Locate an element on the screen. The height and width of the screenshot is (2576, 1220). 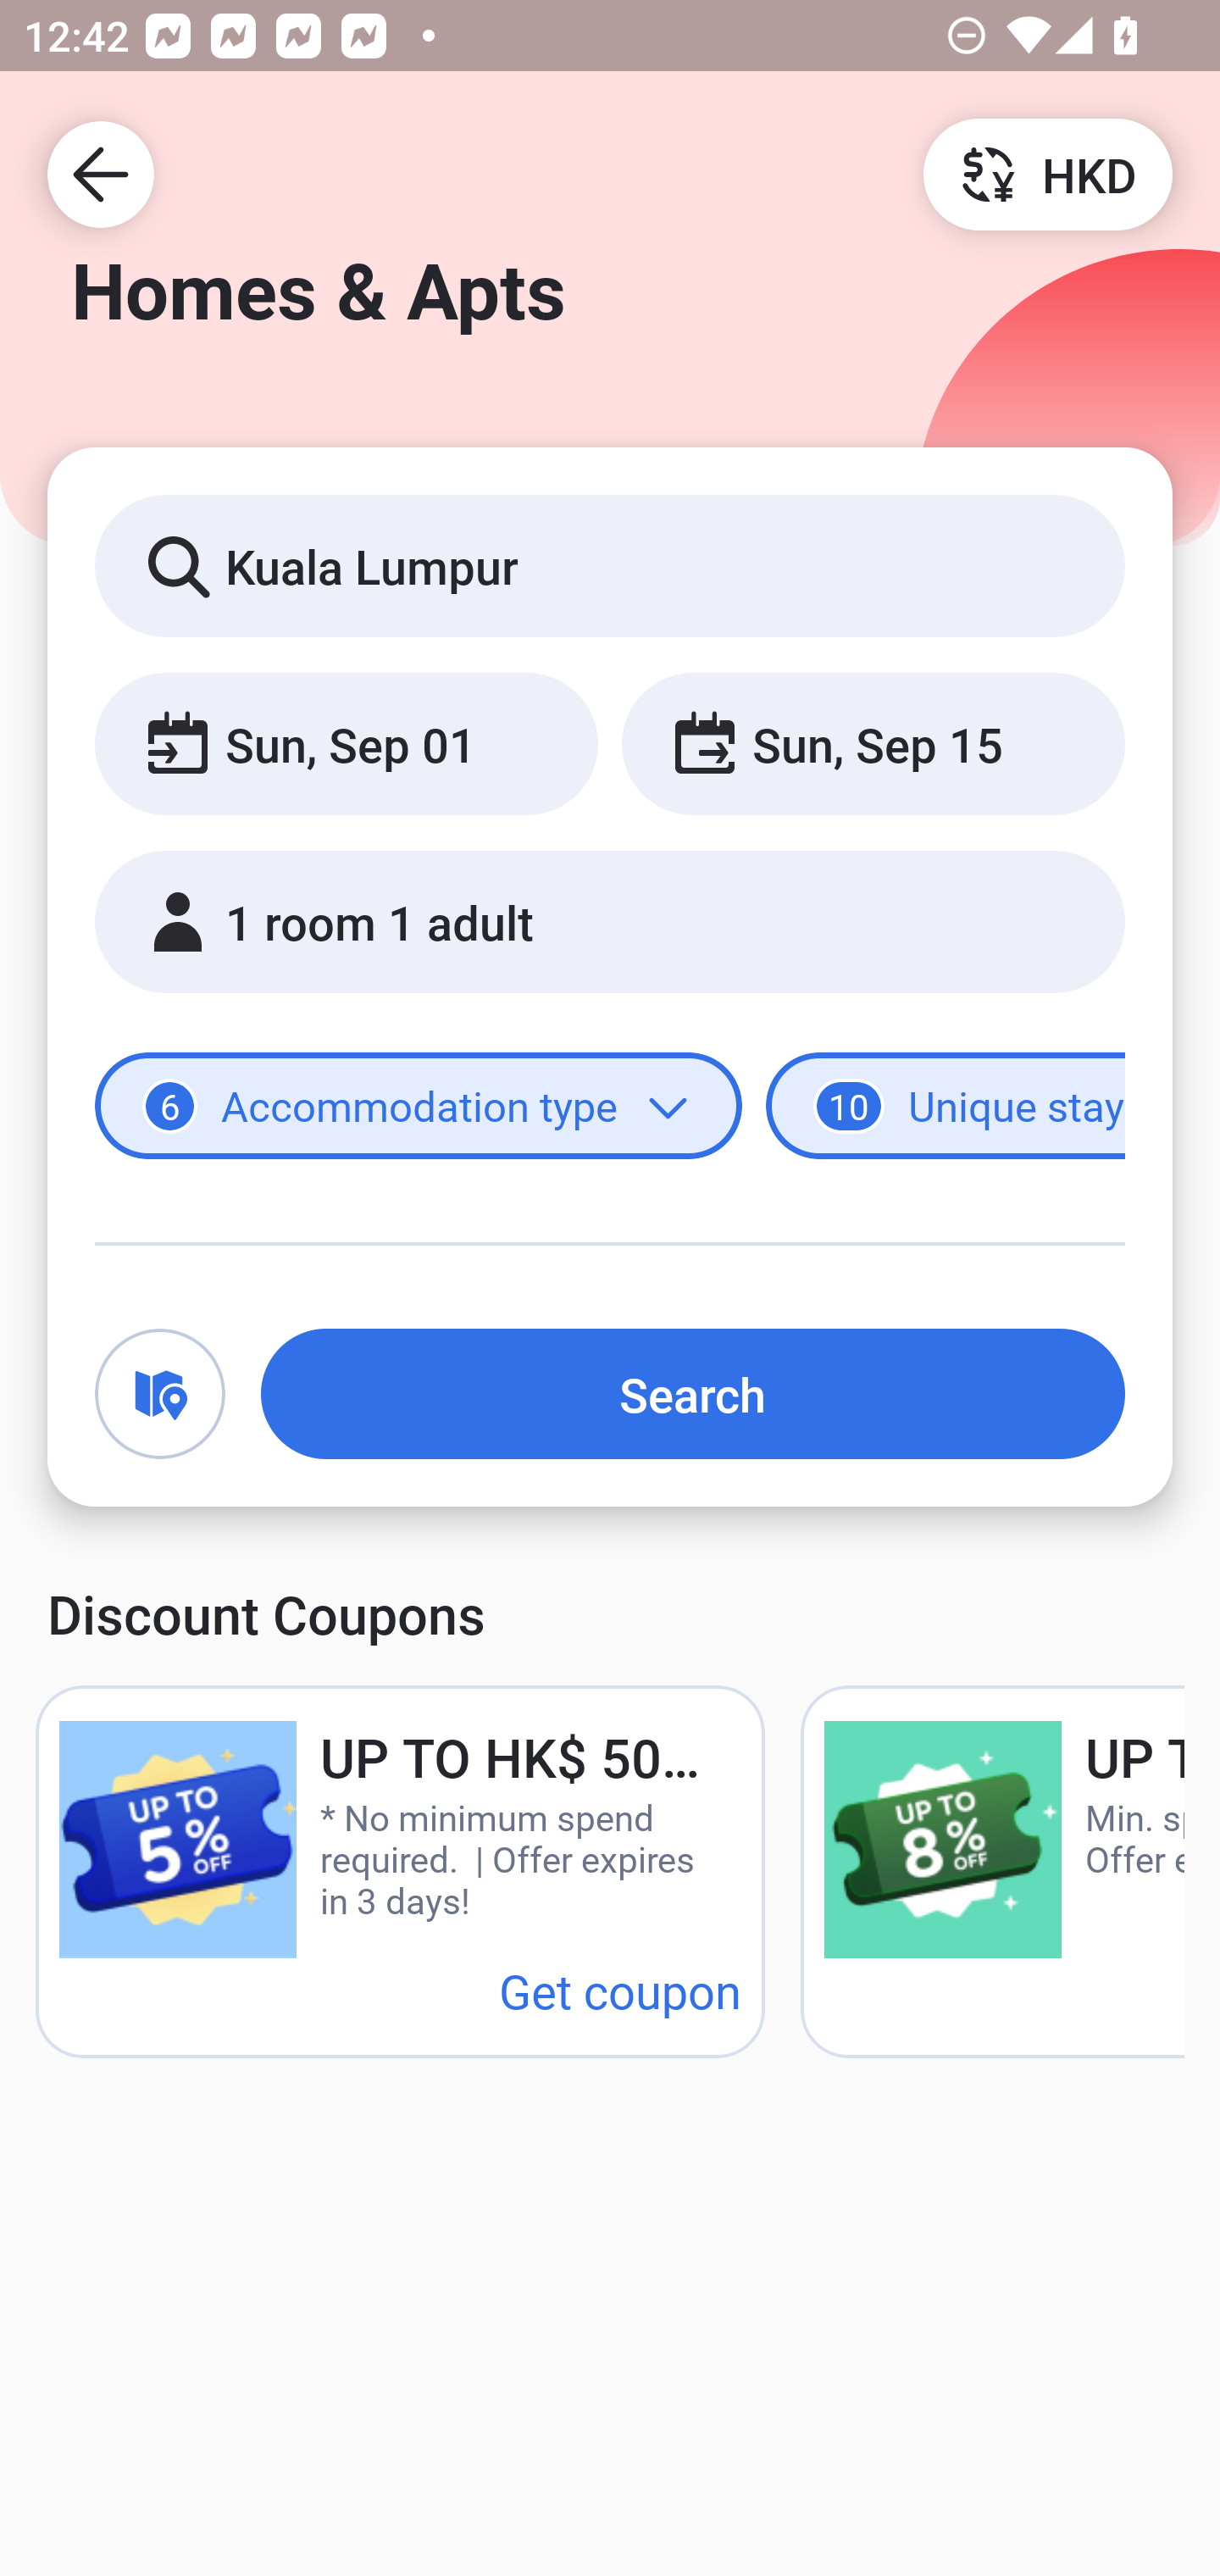
1 room 1 adult is located at coordinates (610, 922).